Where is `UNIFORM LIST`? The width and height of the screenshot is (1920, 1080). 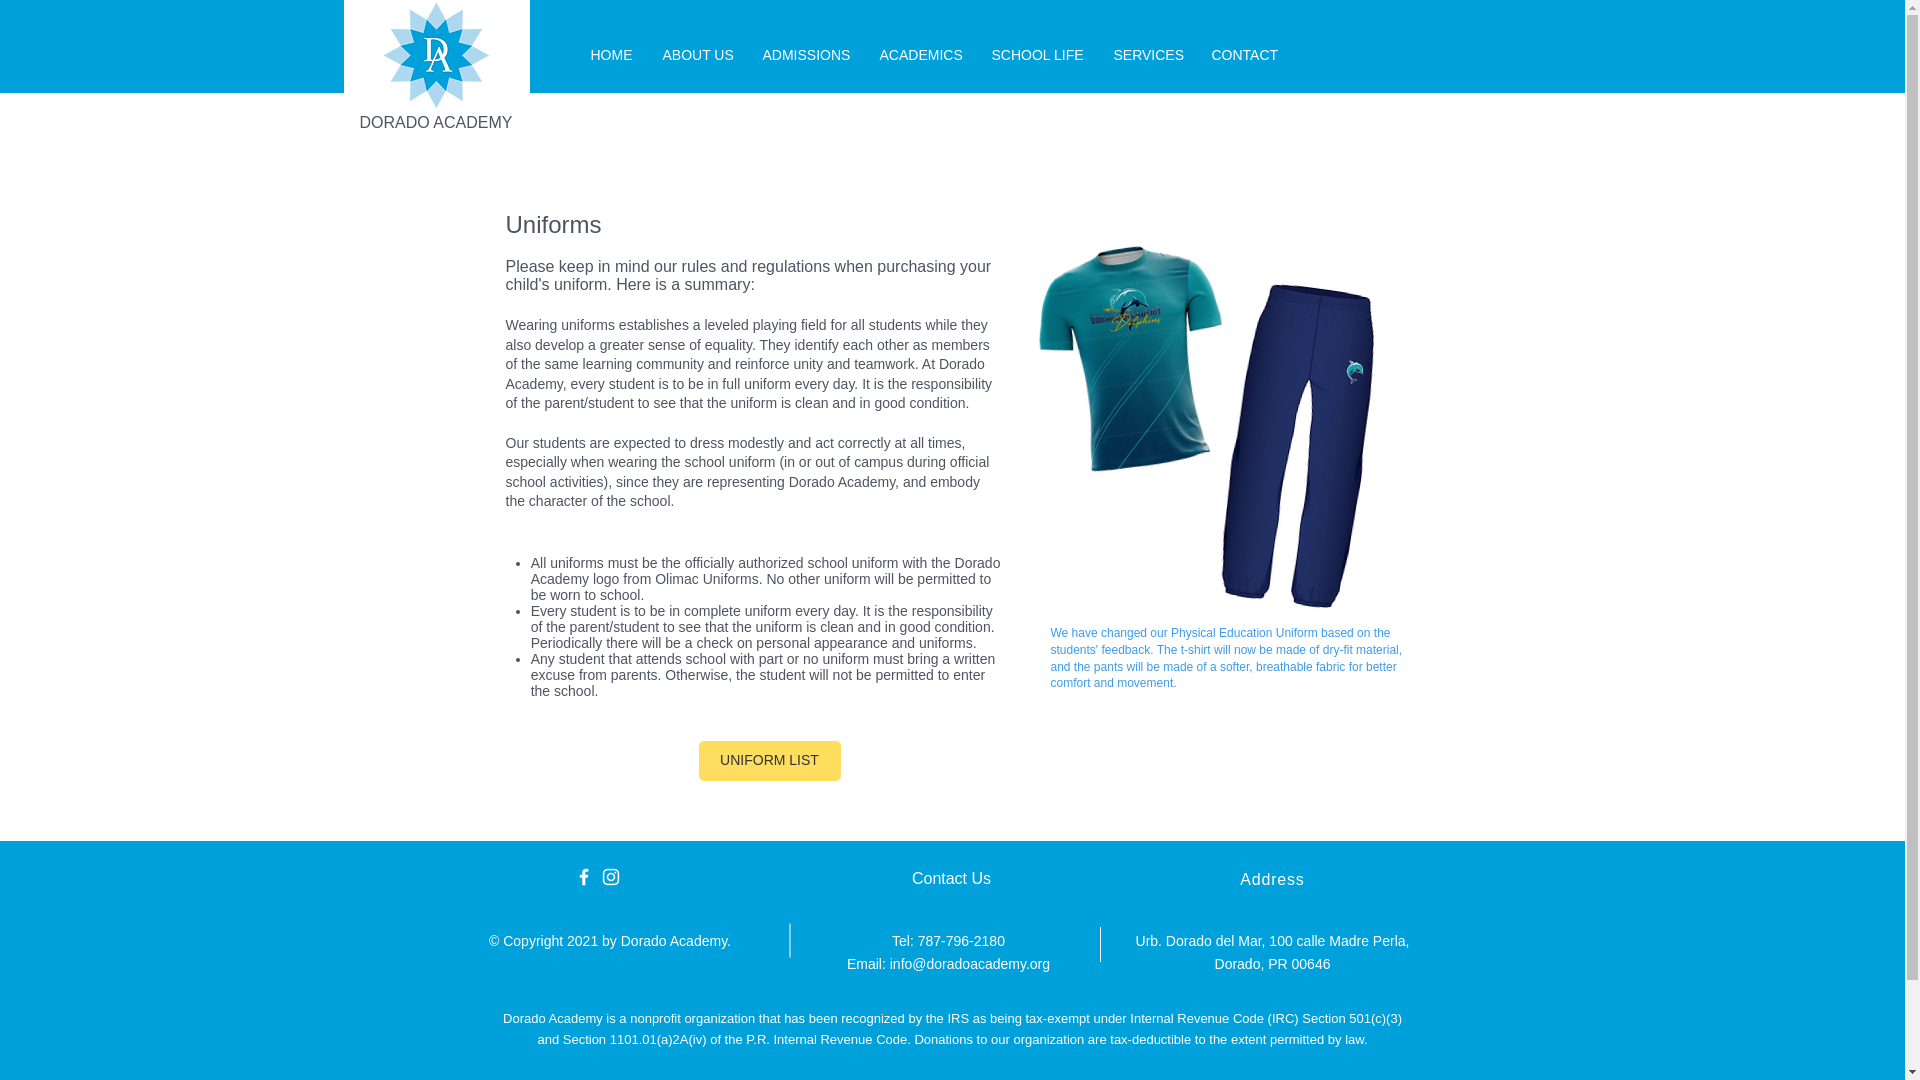
UNIFORM LIST is located at coordinates (769, 760).